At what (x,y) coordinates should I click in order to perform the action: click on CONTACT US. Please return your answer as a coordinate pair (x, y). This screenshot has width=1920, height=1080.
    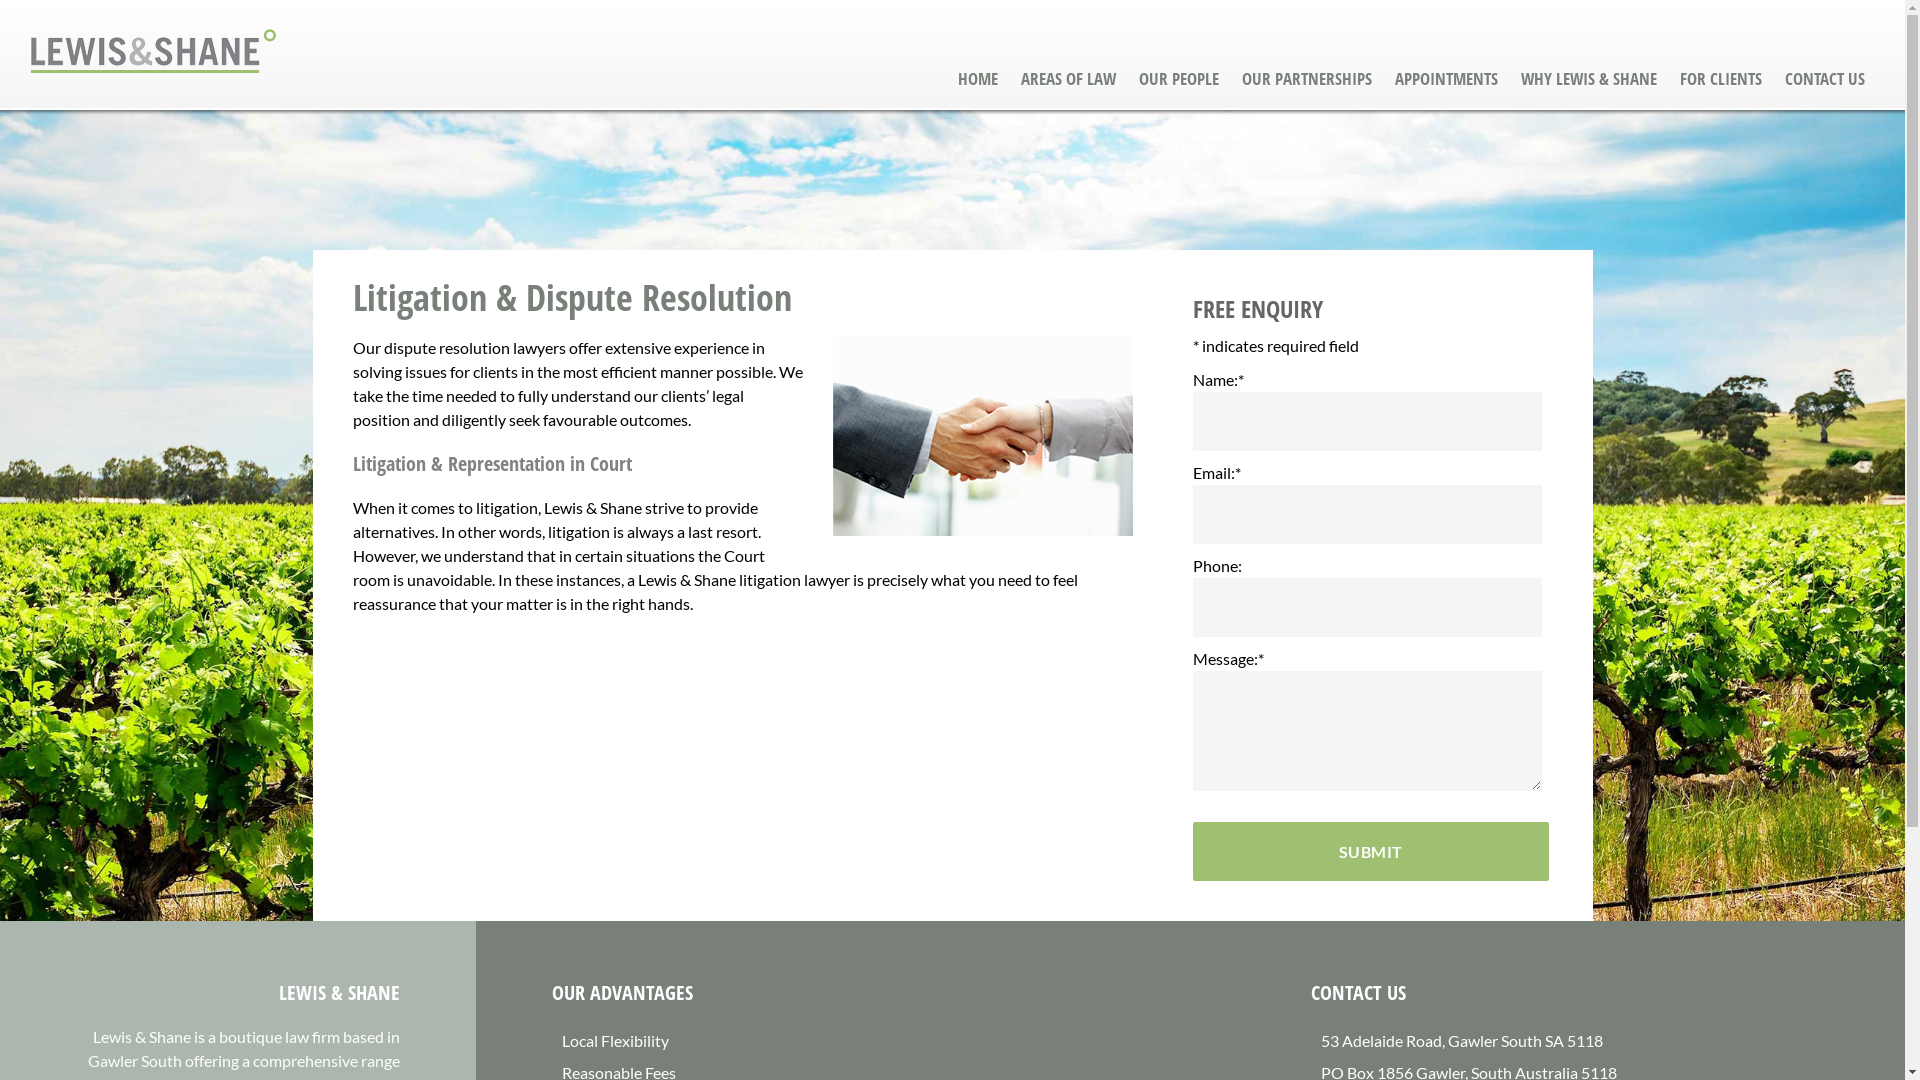
    Looking at the image, I should click on (1825, 78).